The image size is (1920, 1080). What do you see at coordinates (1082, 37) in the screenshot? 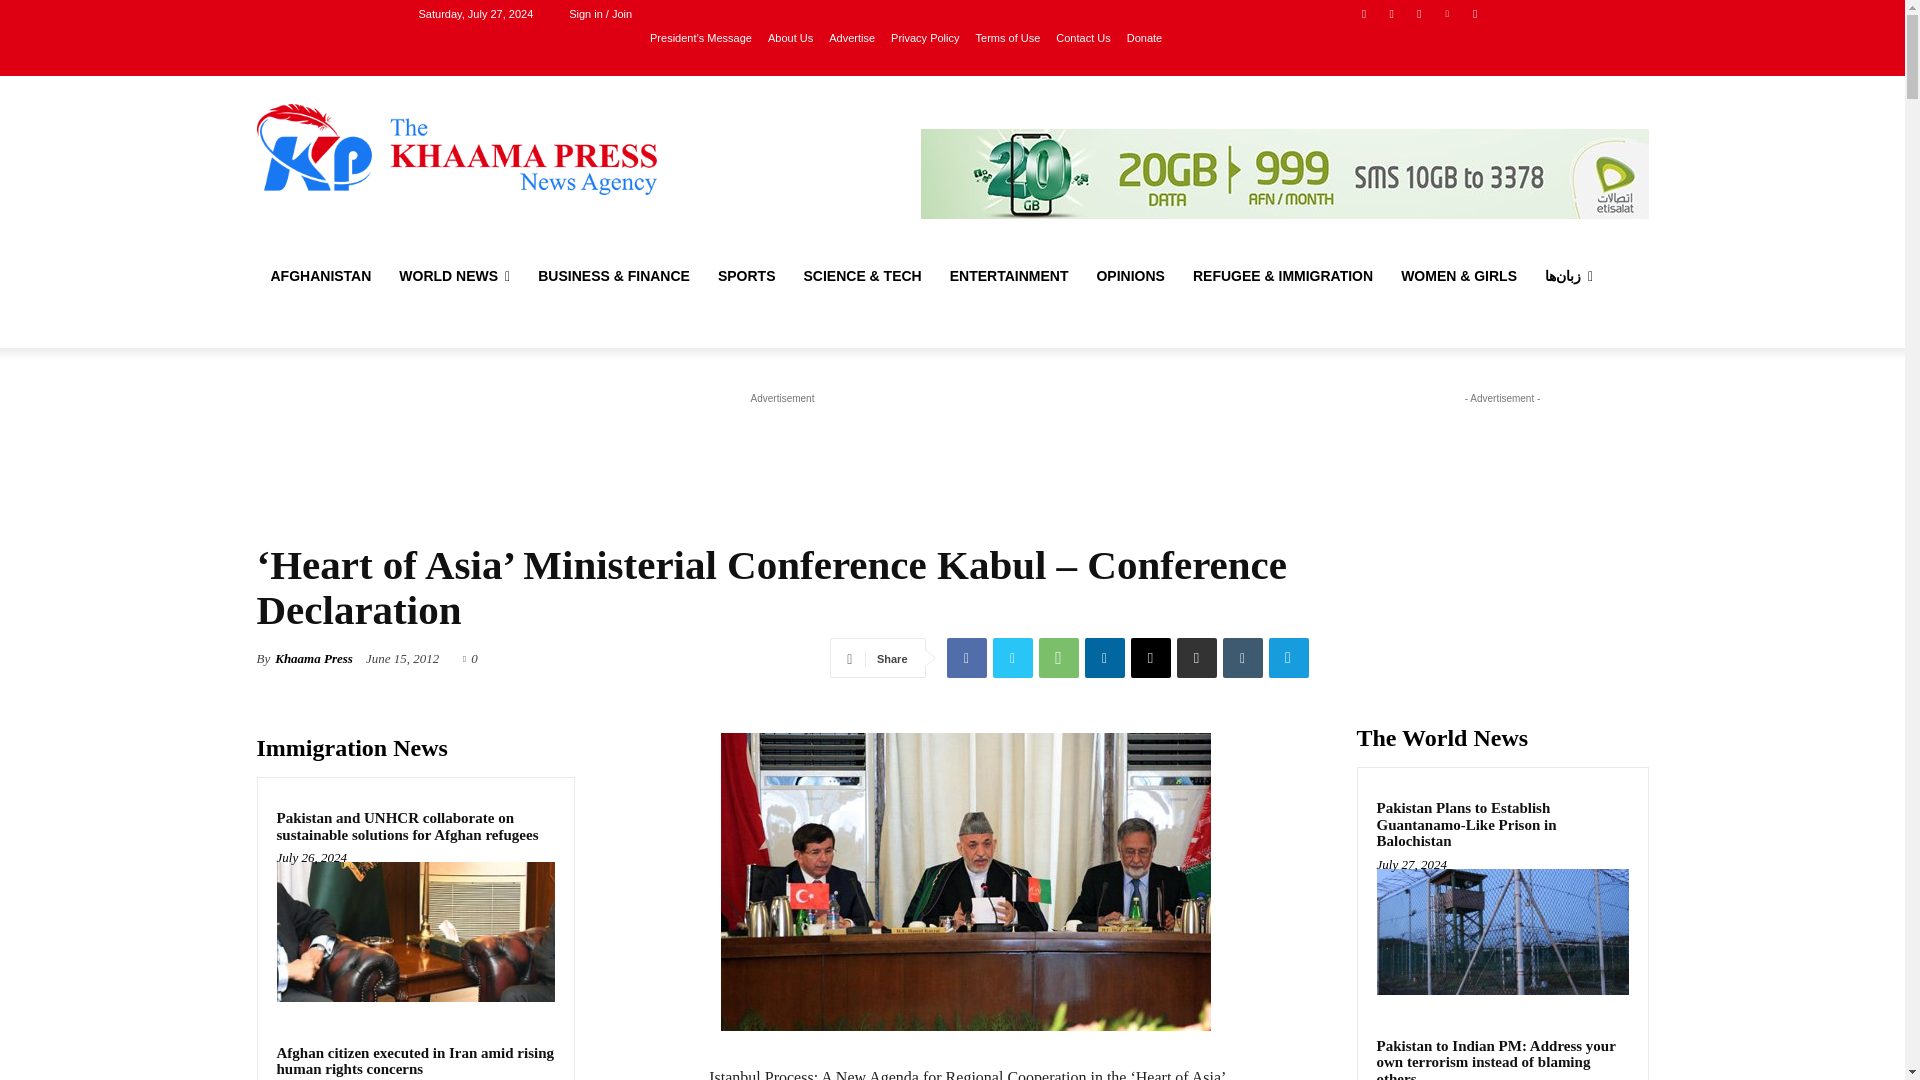
I see `Contact Us` at bounding box center [1082, 37].